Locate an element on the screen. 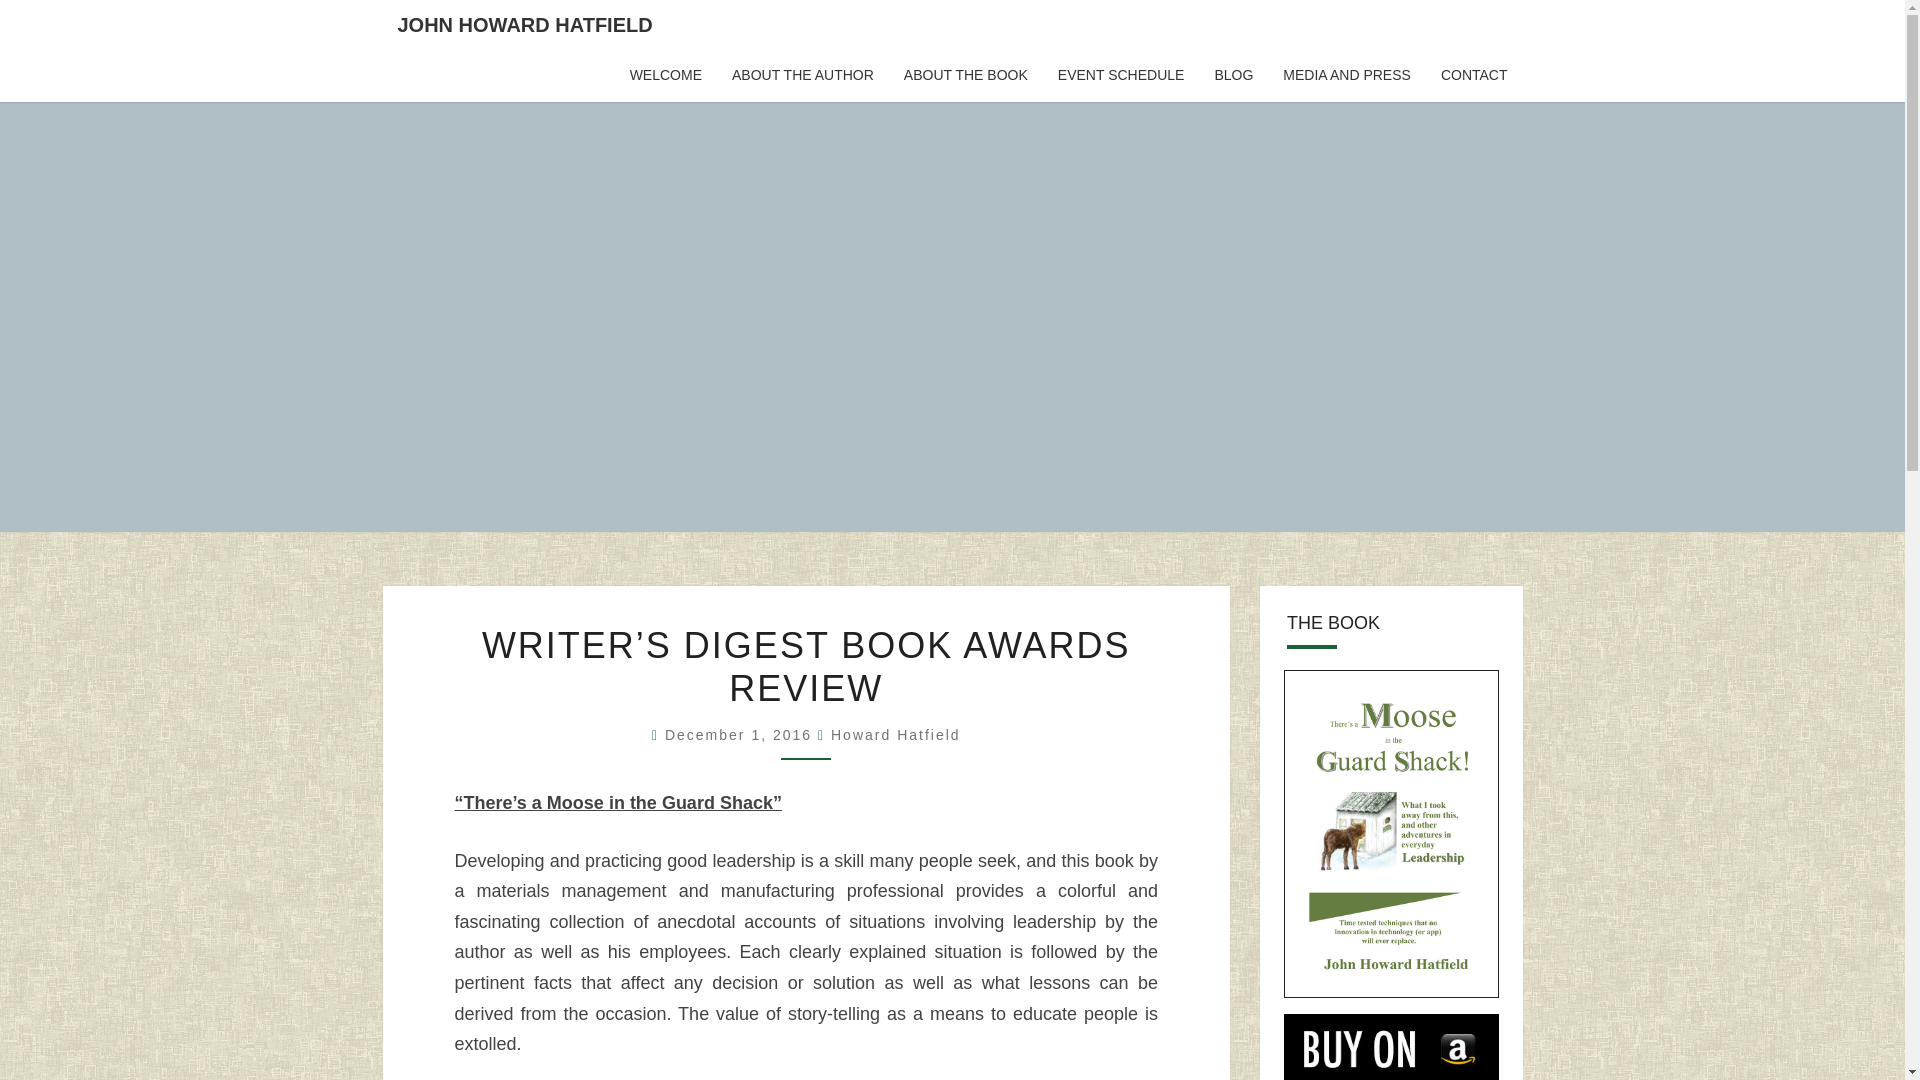  JOHN HOWARD HATFIELD is located at coordinates (524, 24).